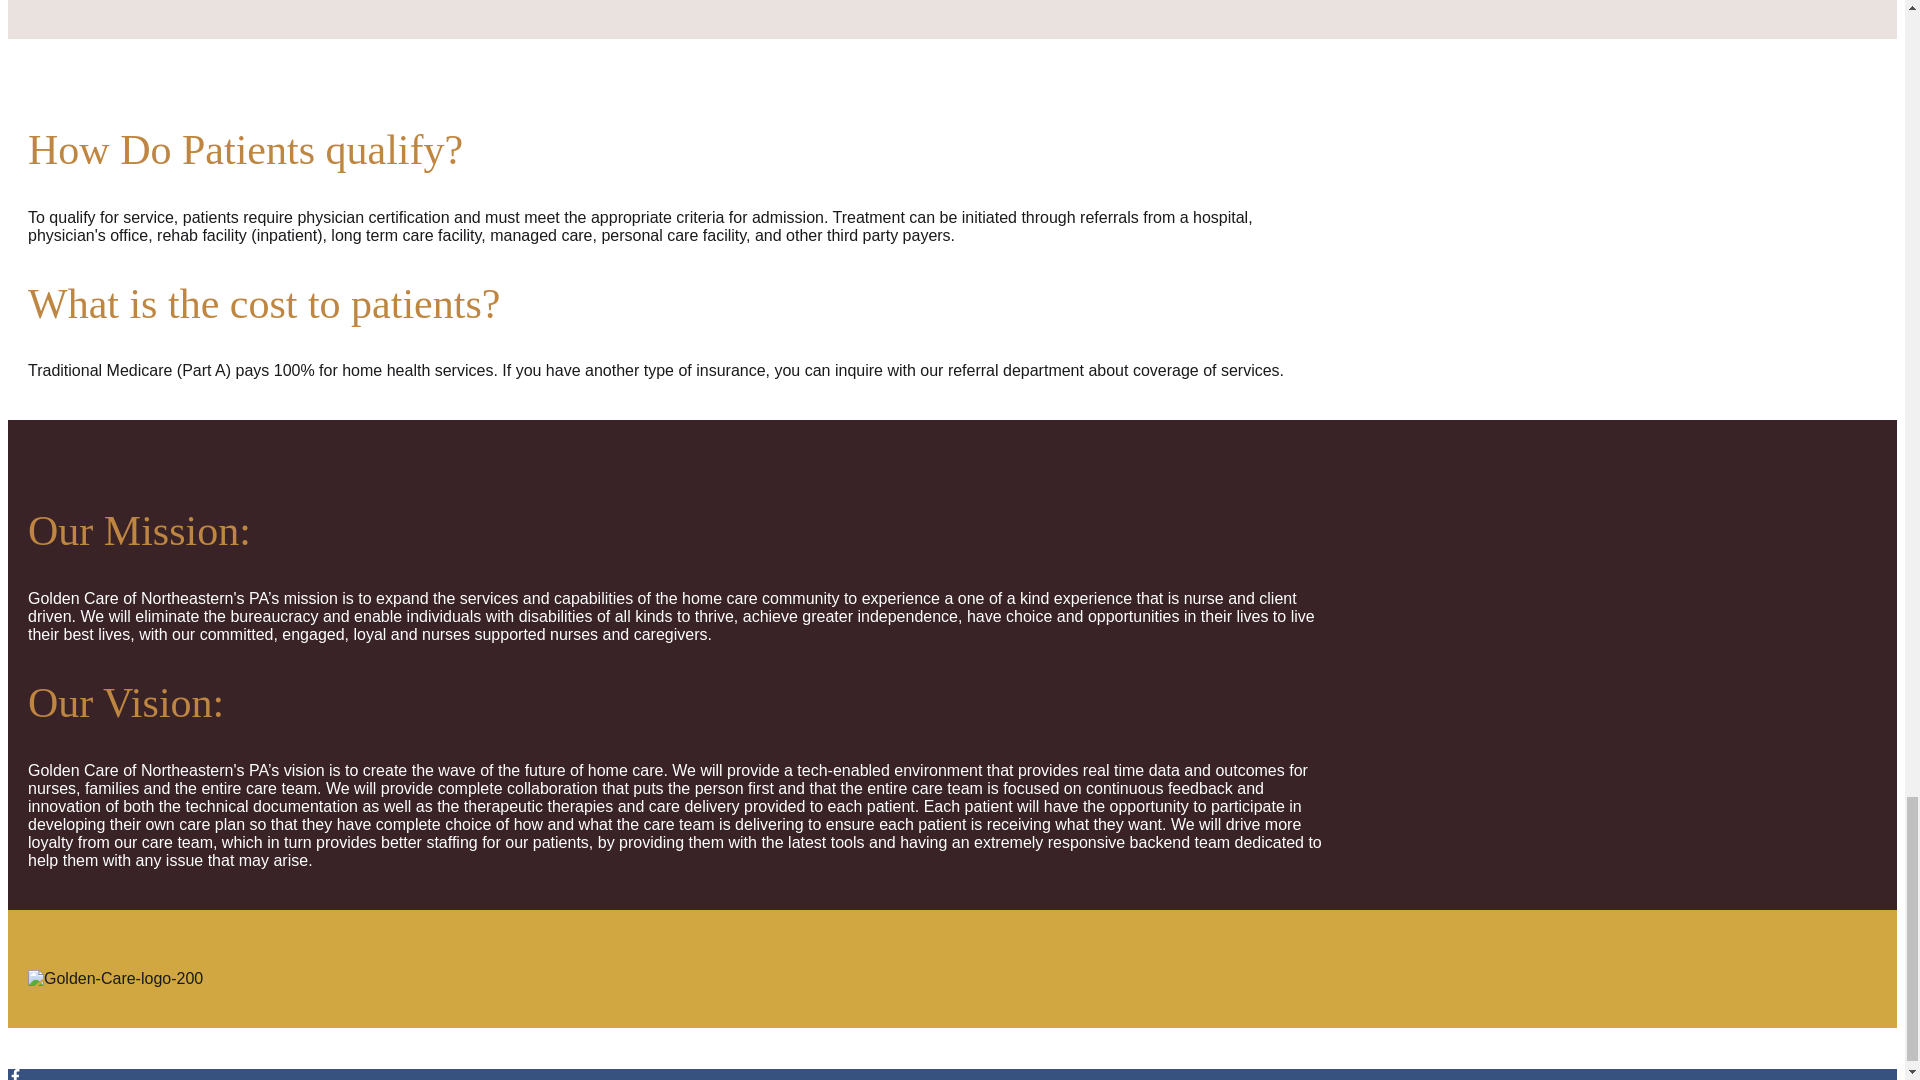 The width and height of the screenshot is (1920, 1080). What do you see at coordinates (116, 978) in the screenshot?
I see `Golden-Care-logo-200` at bounding box center [116, 978].